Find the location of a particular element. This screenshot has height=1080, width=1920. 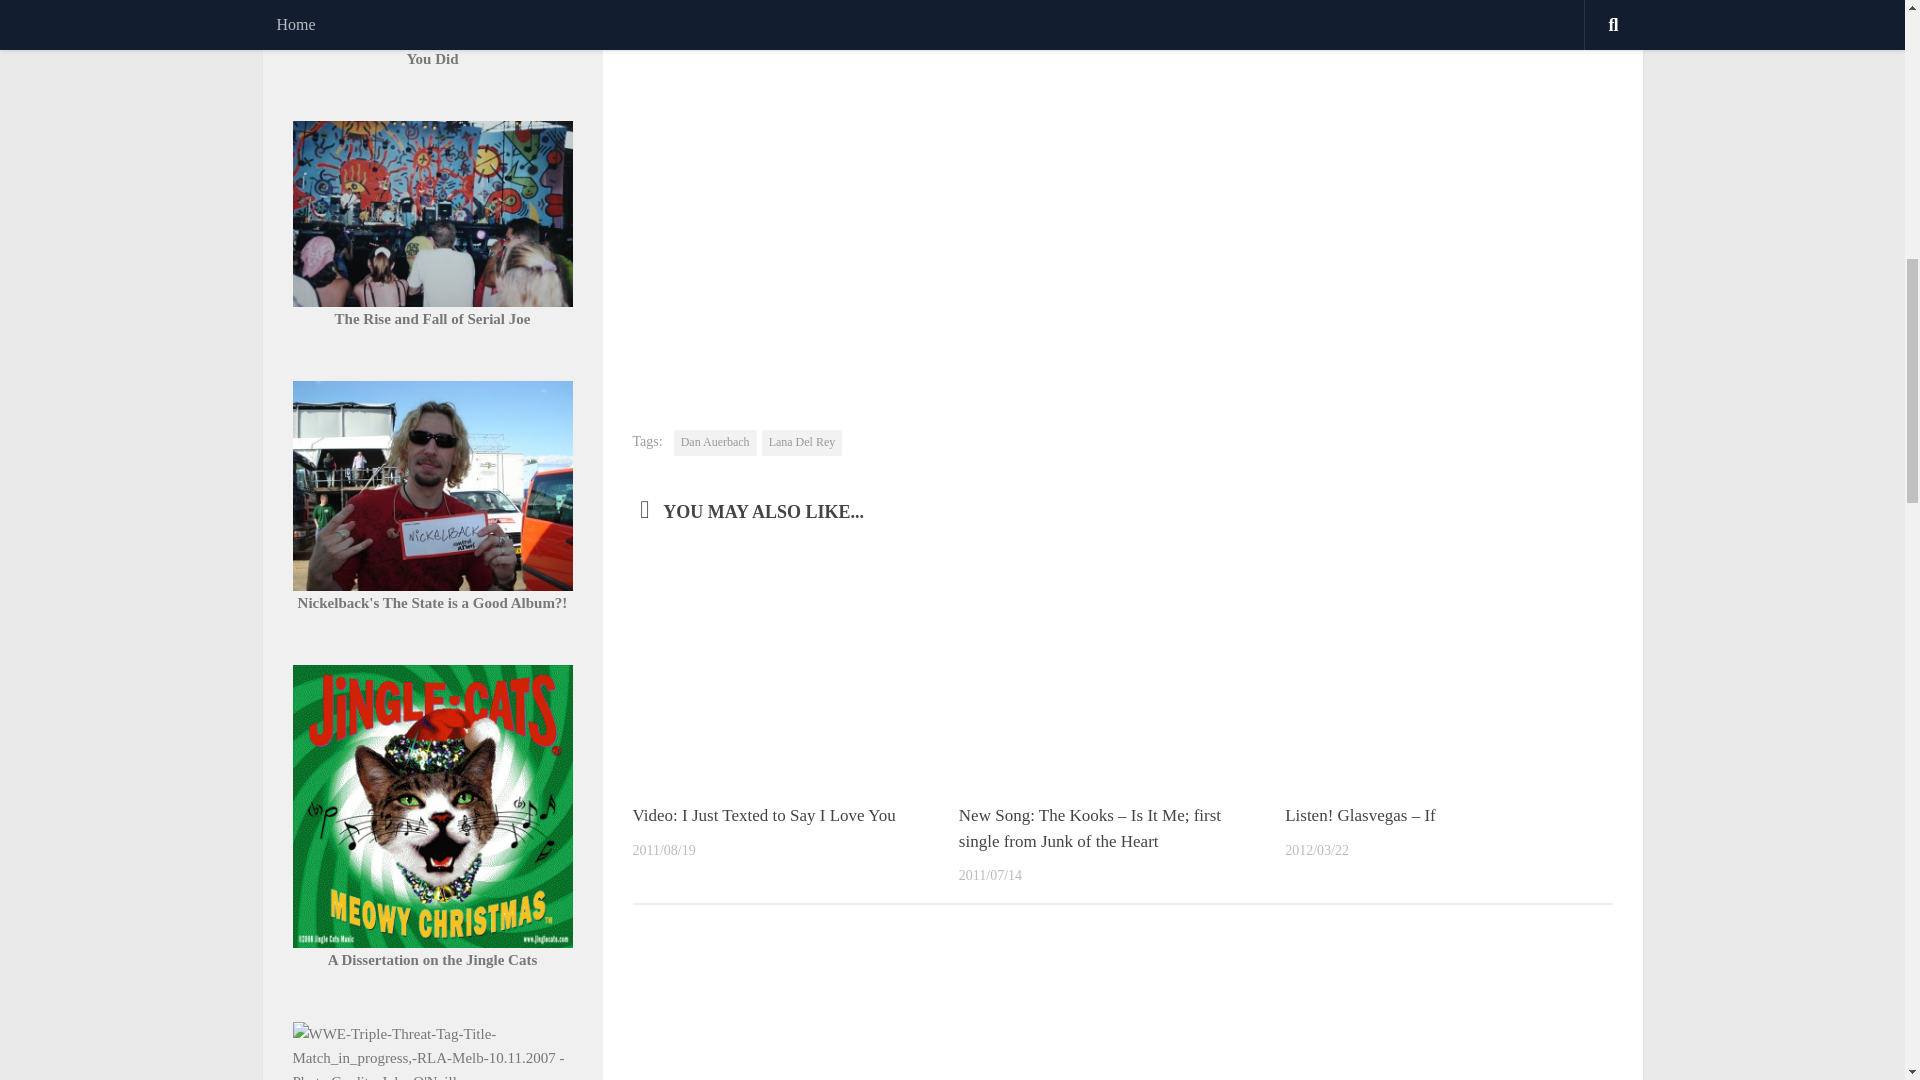

Video: I Just Texted to Say I Love You is located at coordinates (762, 815).